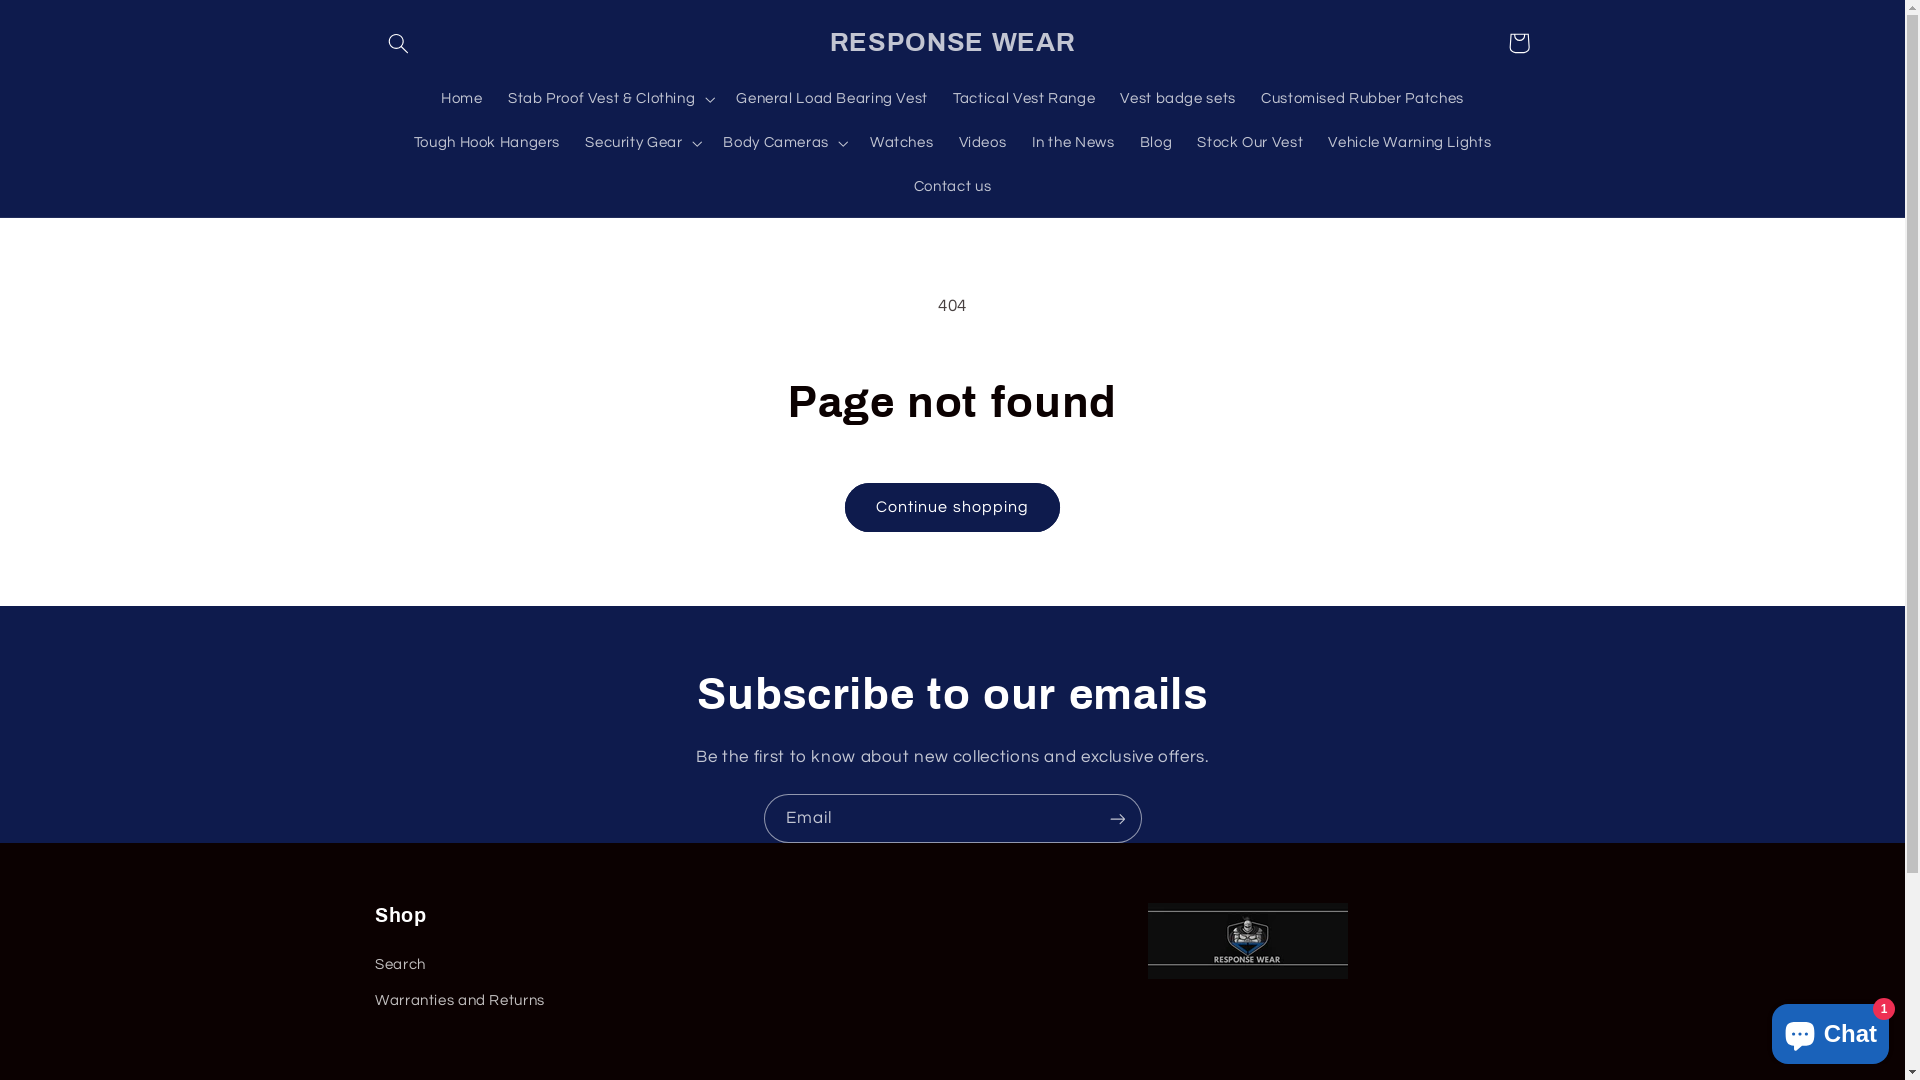 The height and width of the screenshot is (1080, 1920). What do you see at coordinates (1250, 143) in the screenshot?
I see `Stock Our Vest` at bounding box center [1250, 143].